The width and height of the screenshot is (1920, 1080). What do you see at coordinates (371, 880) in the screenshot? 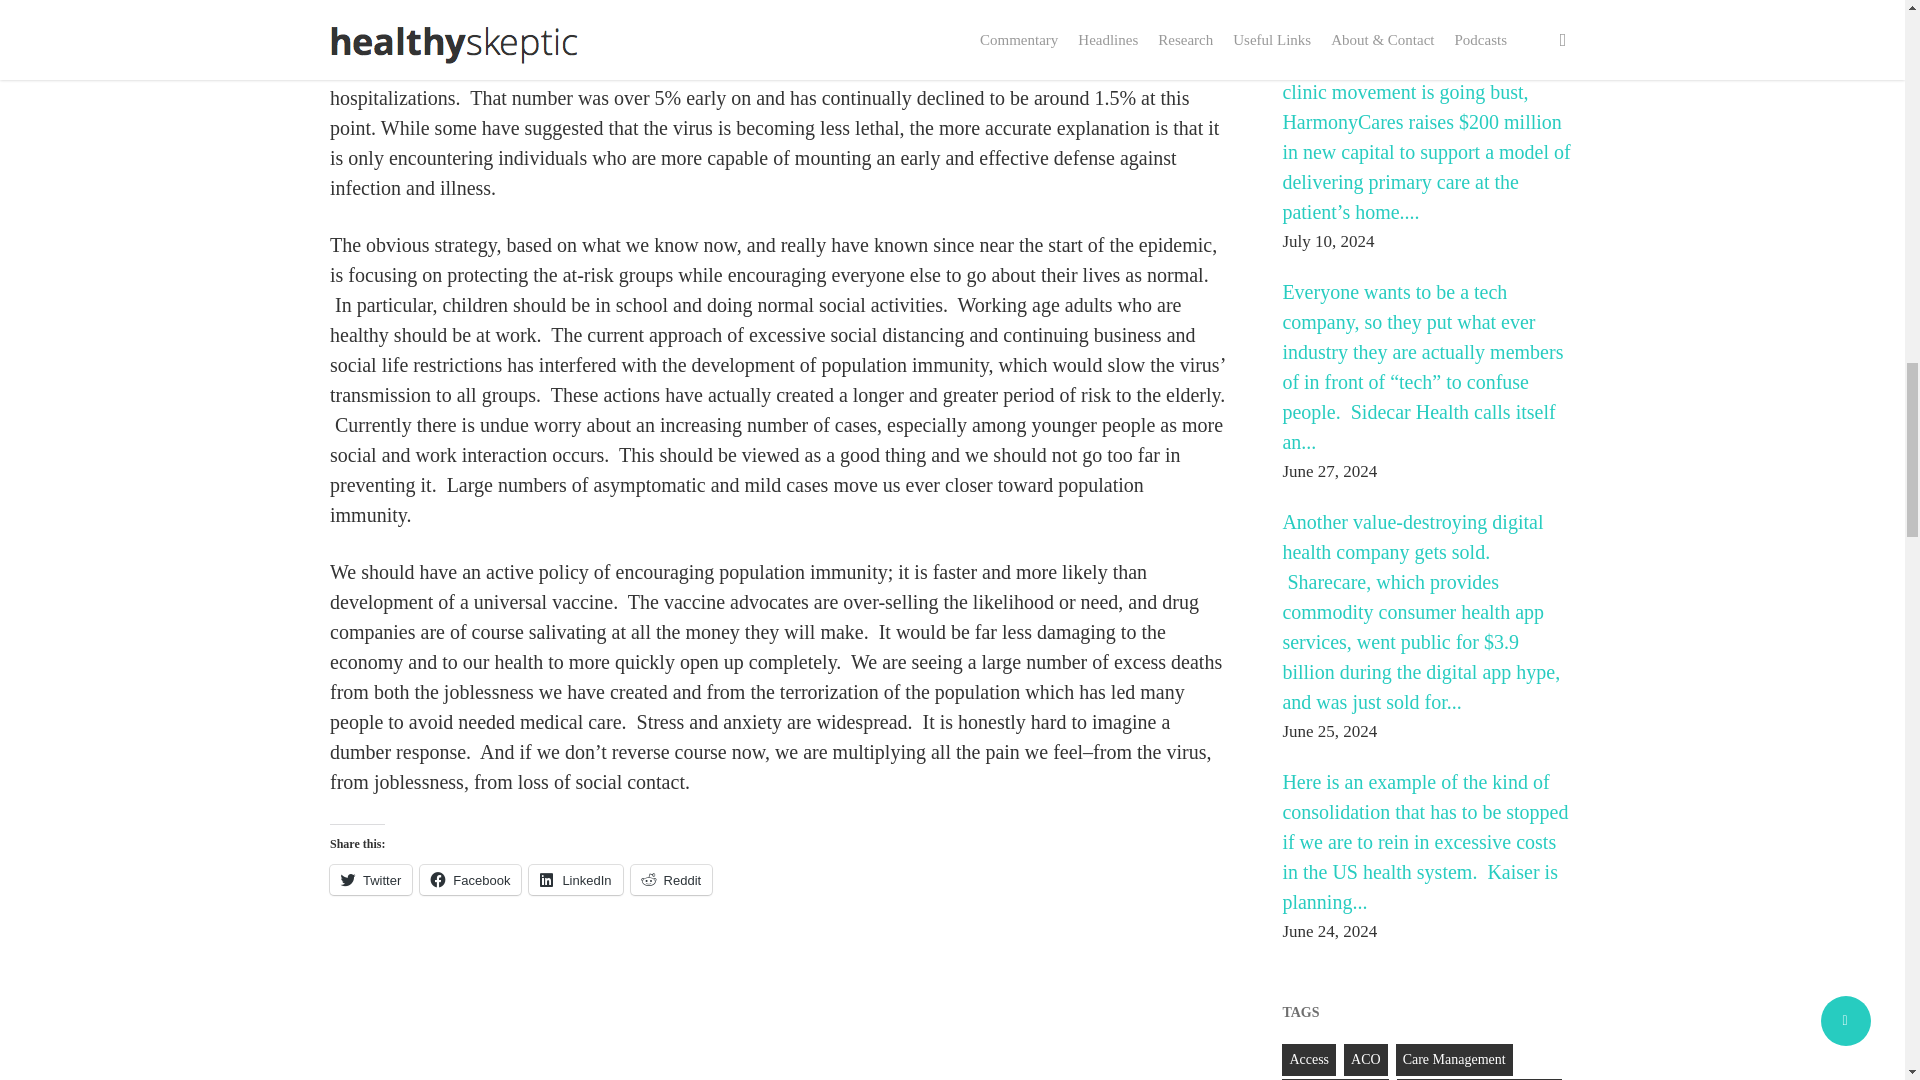
I see `Click to share on Twitter` at bounding box center [371, 880].